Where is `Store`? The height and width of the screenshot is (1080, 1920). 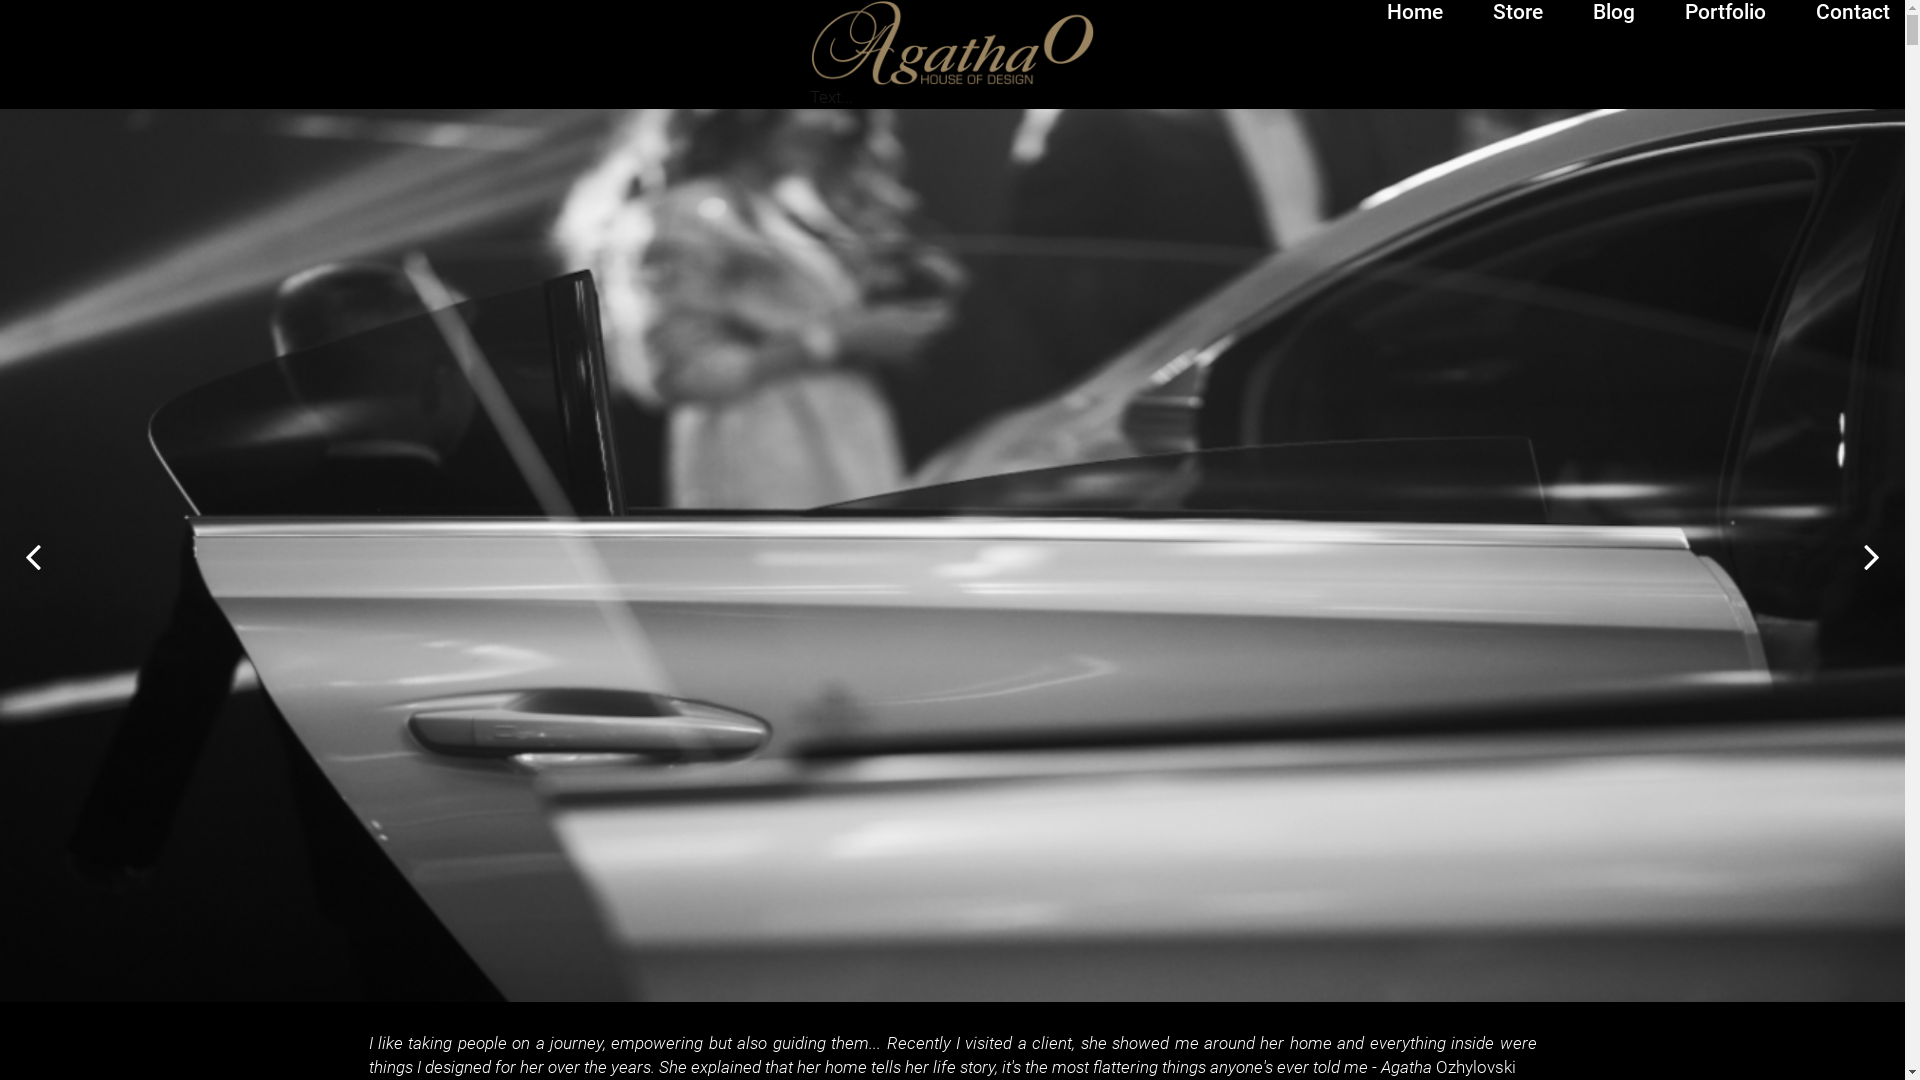
Store is located at coordinates (1518, 12).